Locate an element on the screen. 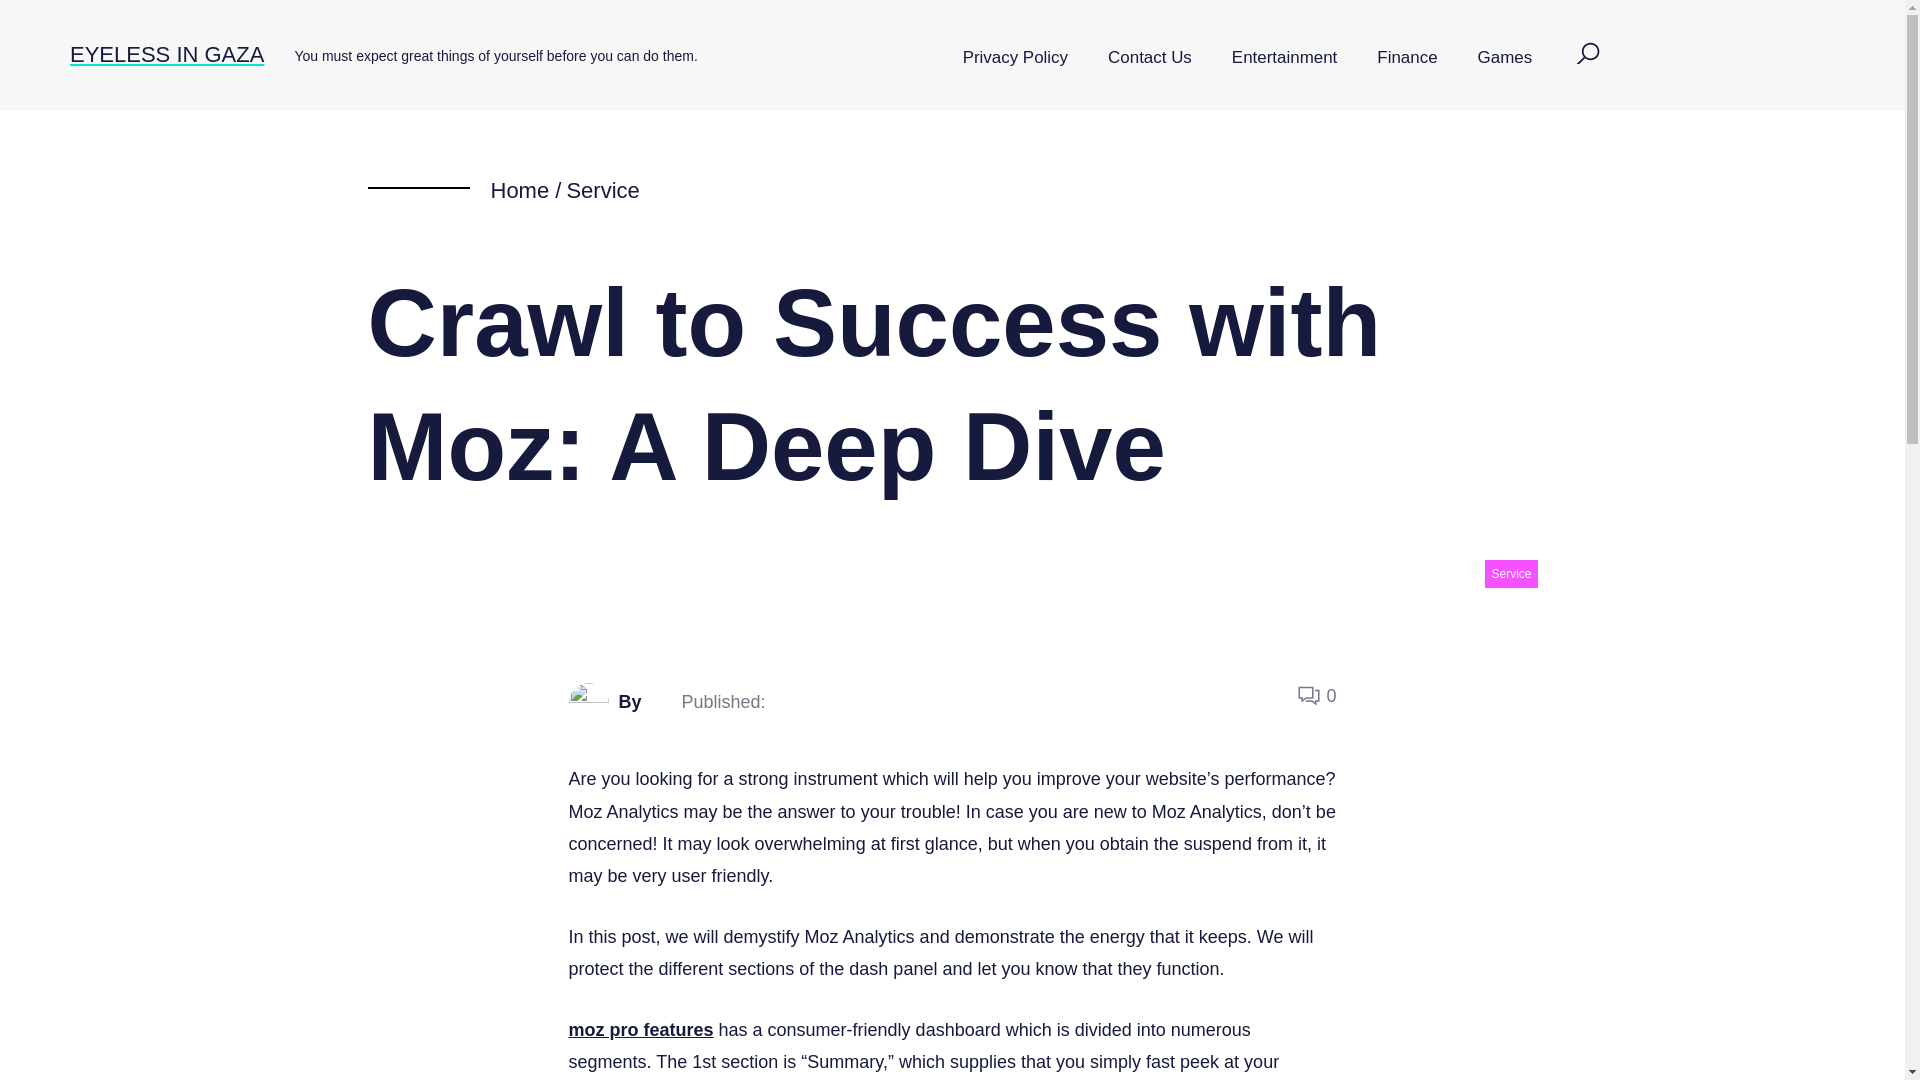 The image size is (1920, 1080). Privacy Policy is located at coordinates (1015, 58).